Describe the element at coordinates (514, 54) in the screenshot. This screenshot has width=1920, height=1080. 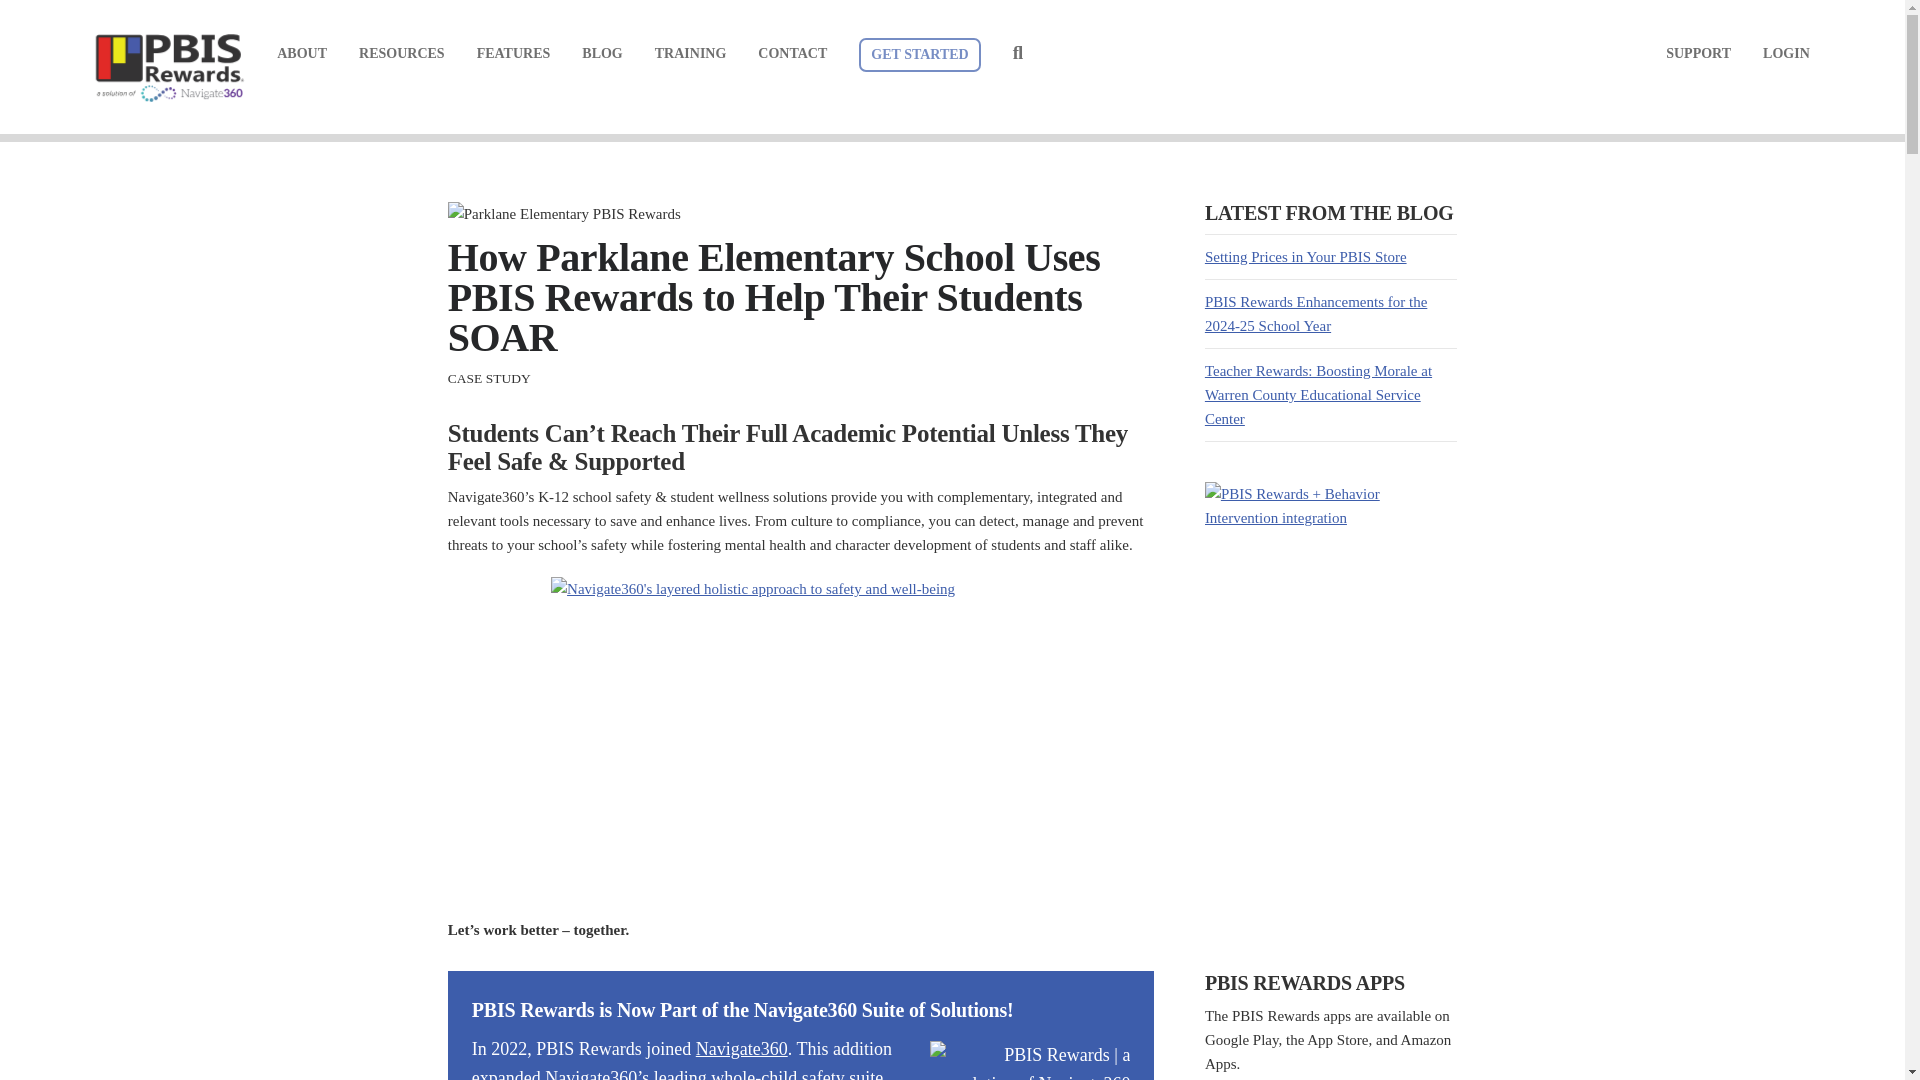
I see `Features of PBIS Rewards` at that location.